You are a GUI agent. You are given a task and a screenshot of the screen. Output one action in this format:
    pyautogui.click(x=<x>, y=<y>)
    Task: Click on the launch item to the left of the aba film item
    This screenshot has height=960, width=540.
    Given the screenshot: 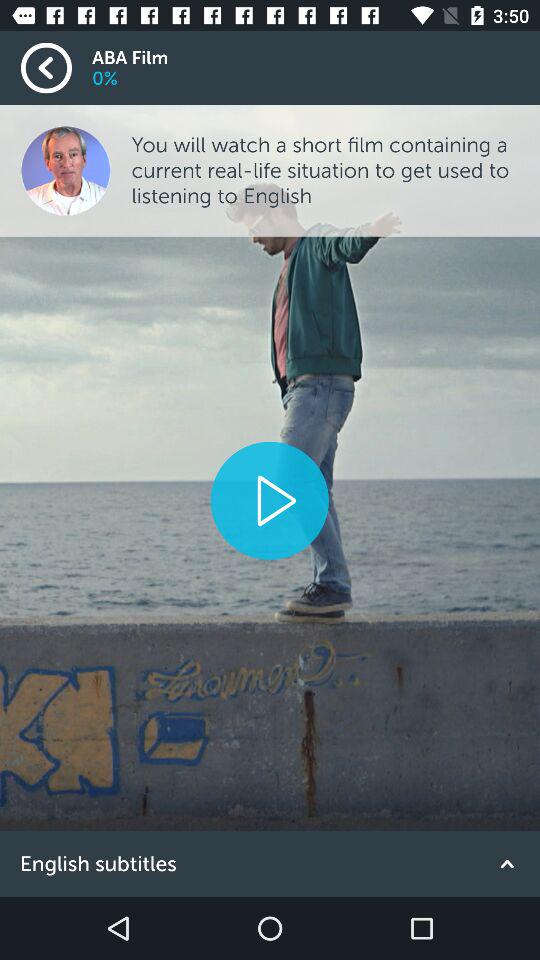 What is the action you would take?
    pyautogui.click(x=56, y=68)
    